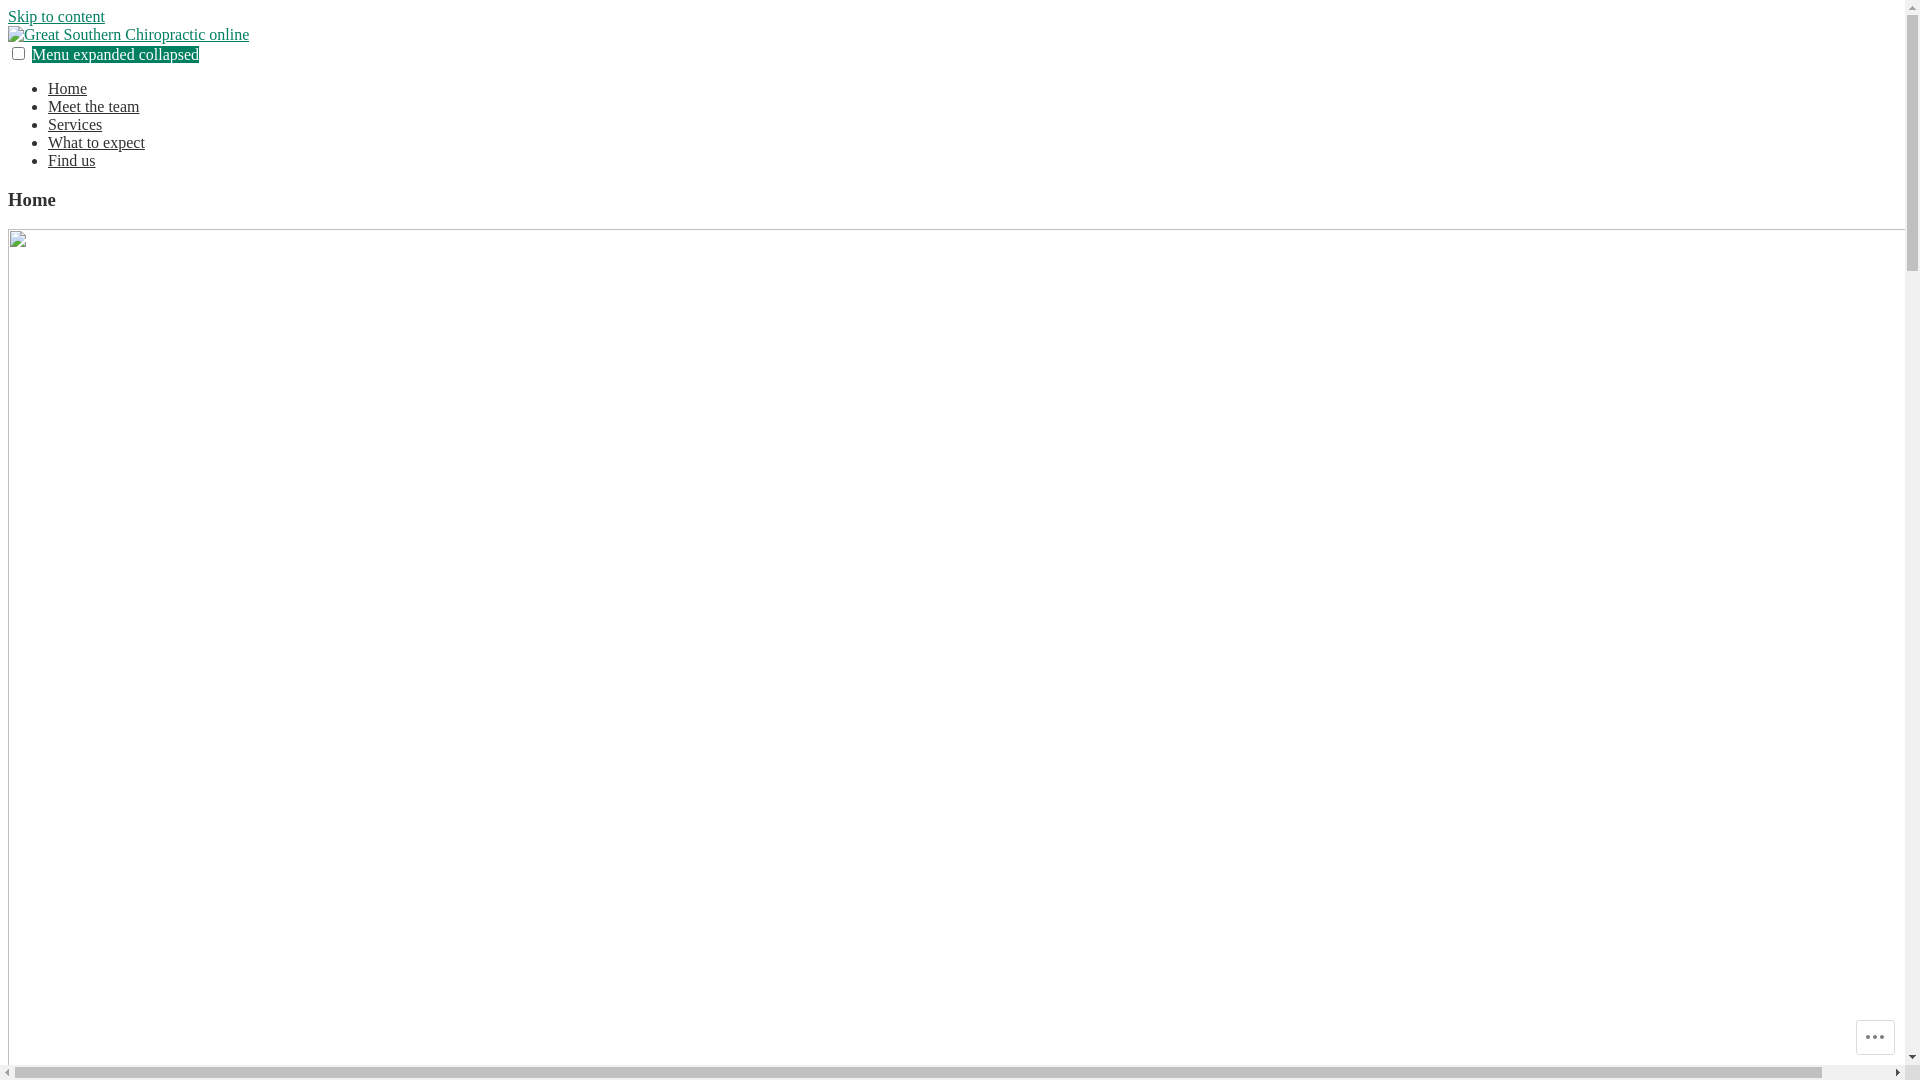 The image size is (1920, 1080). Describe the element at coordinates (72, 160) in the screenshot. I see `Find us` at that location.